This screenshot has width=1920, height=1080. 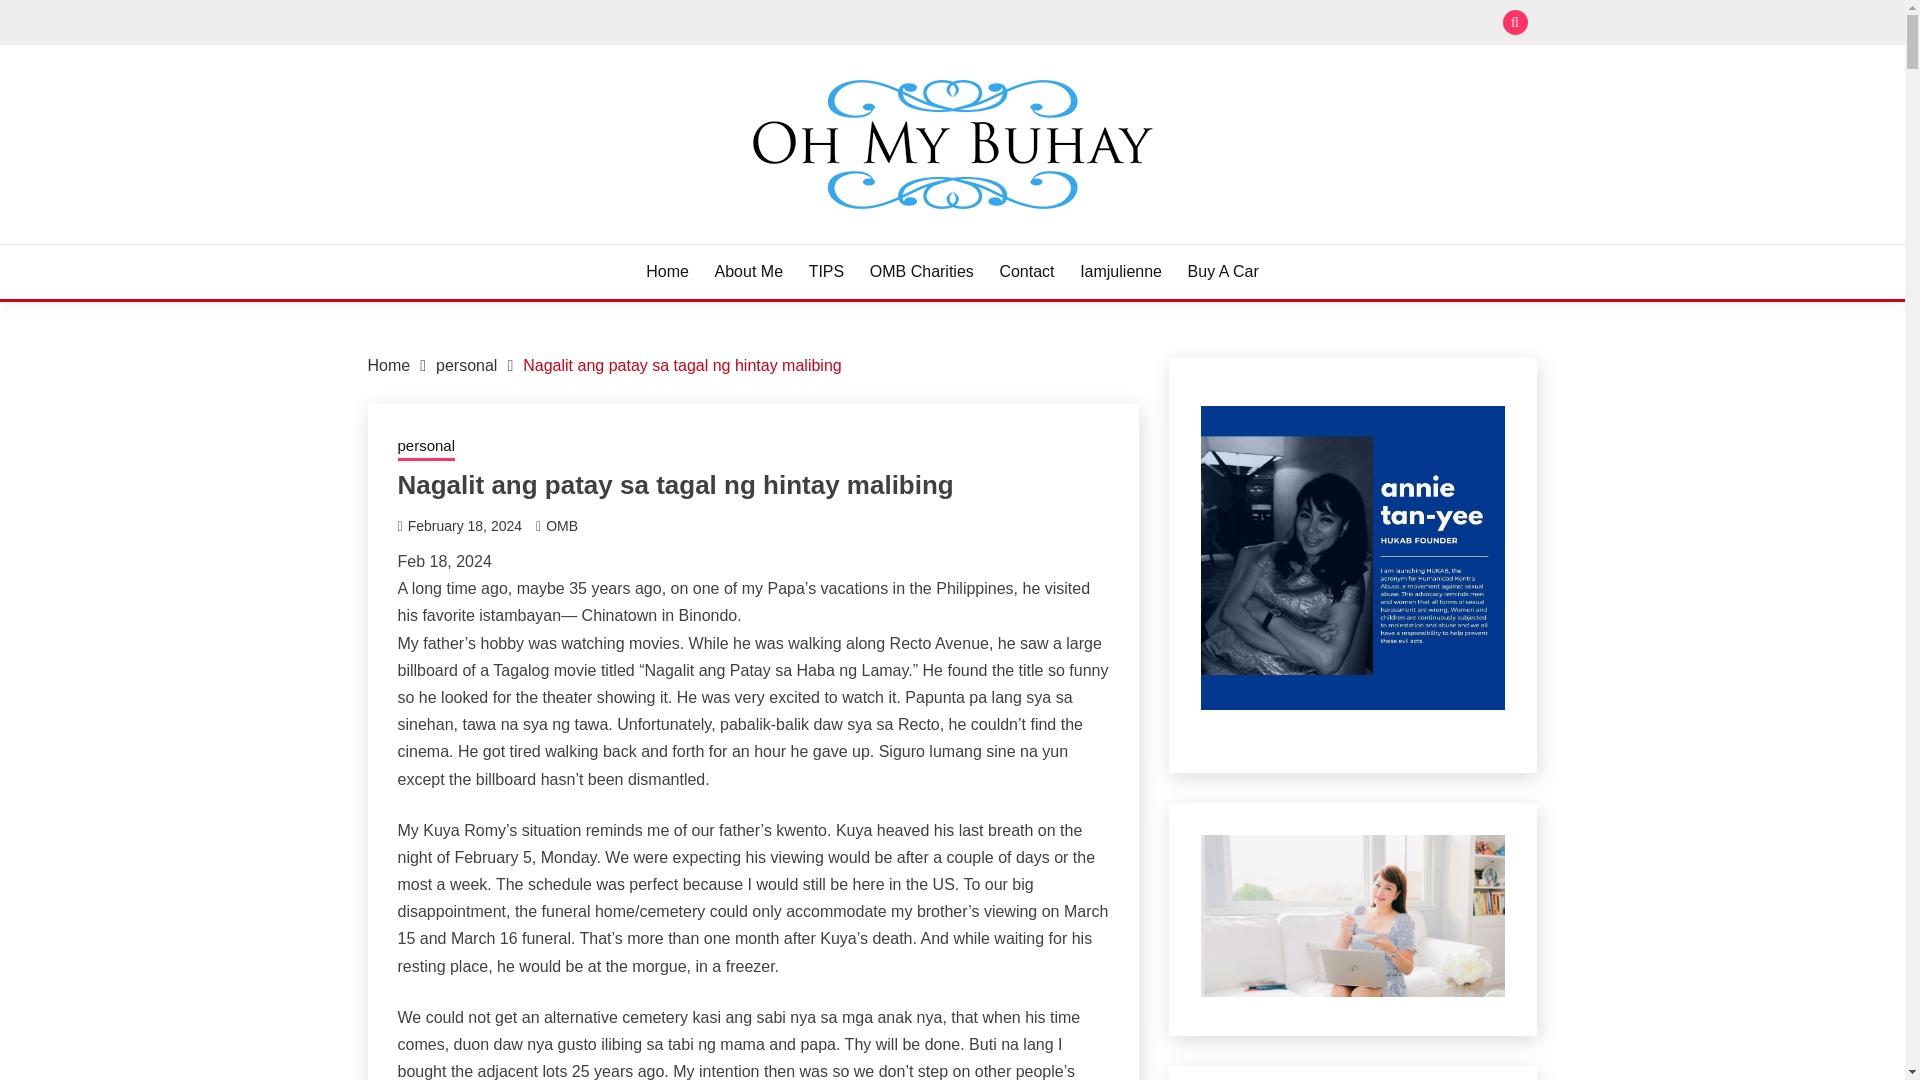 I want to click on OMB Charities, so click(x=921, y=272).